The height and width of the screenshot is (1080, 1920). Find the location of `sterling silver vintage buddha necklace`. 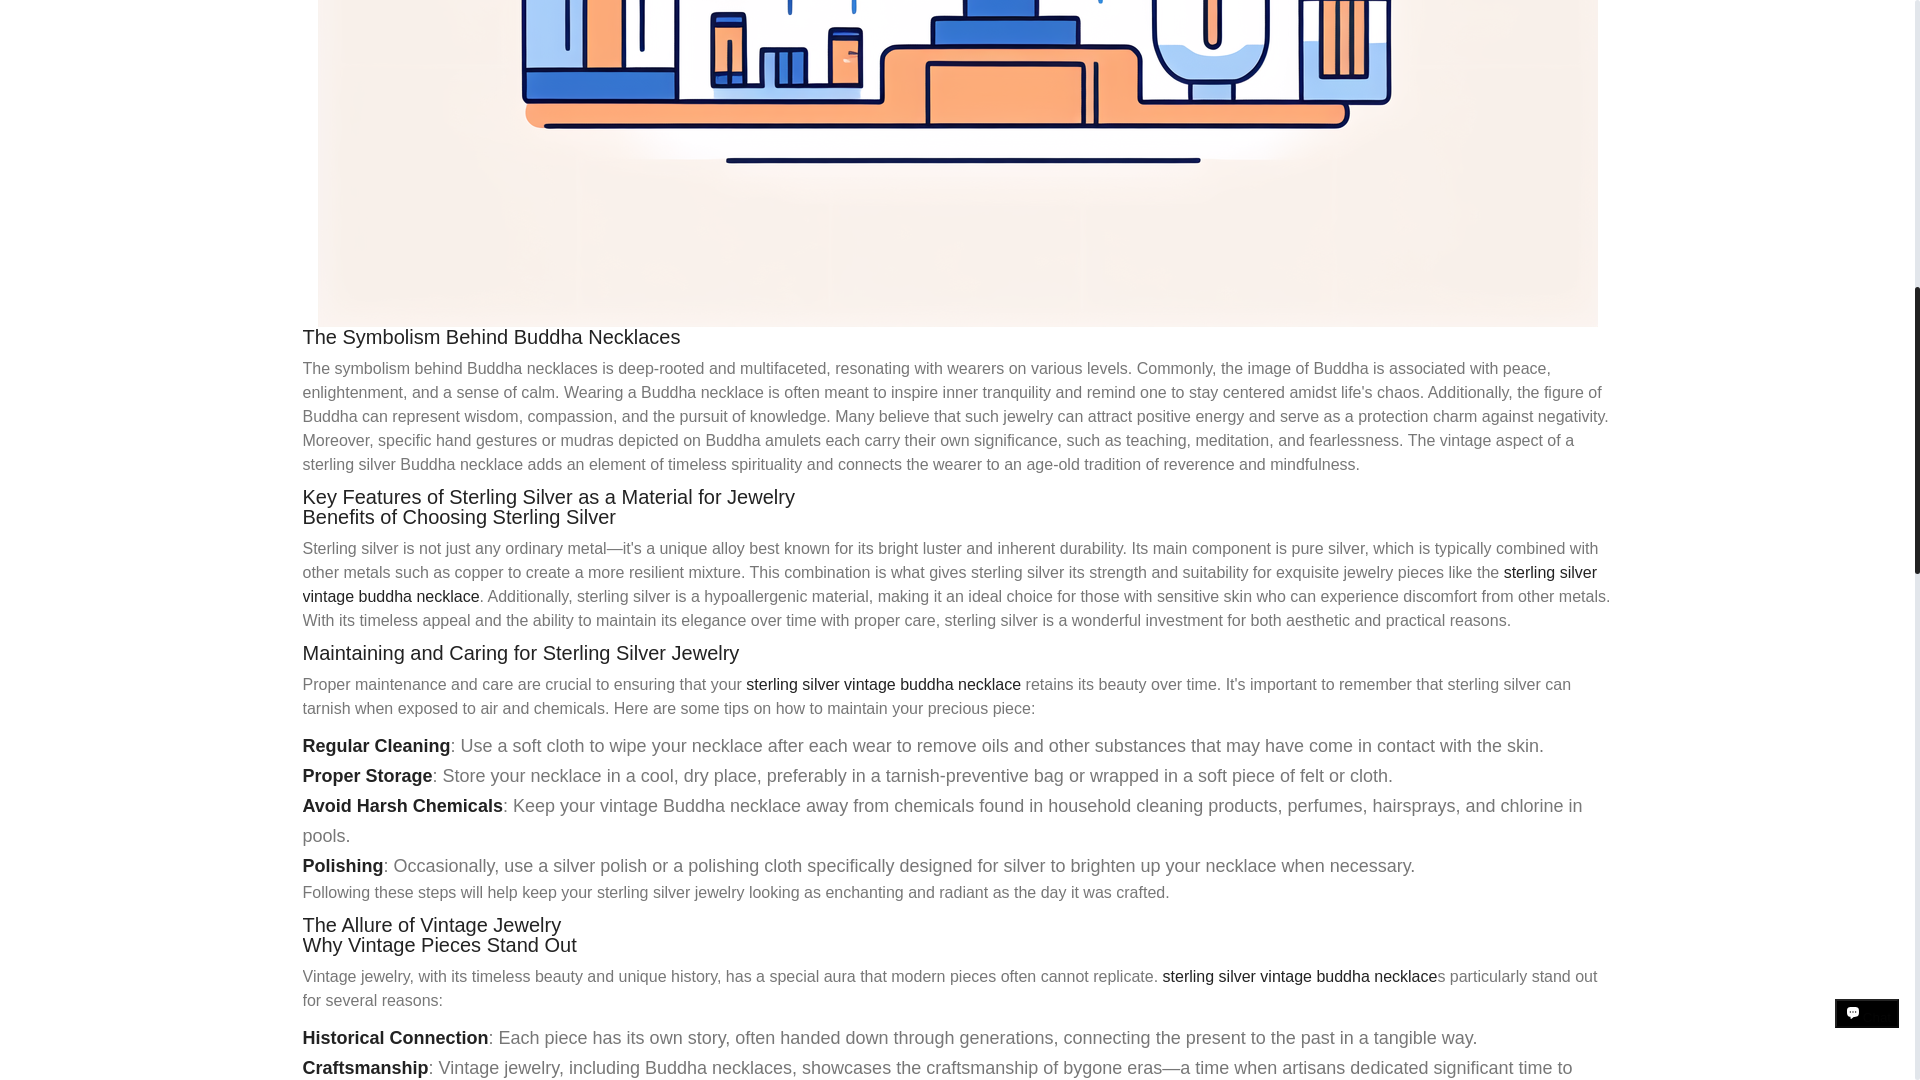

sterling silver vintage buddha necklace is located at coordinates (948, 584).